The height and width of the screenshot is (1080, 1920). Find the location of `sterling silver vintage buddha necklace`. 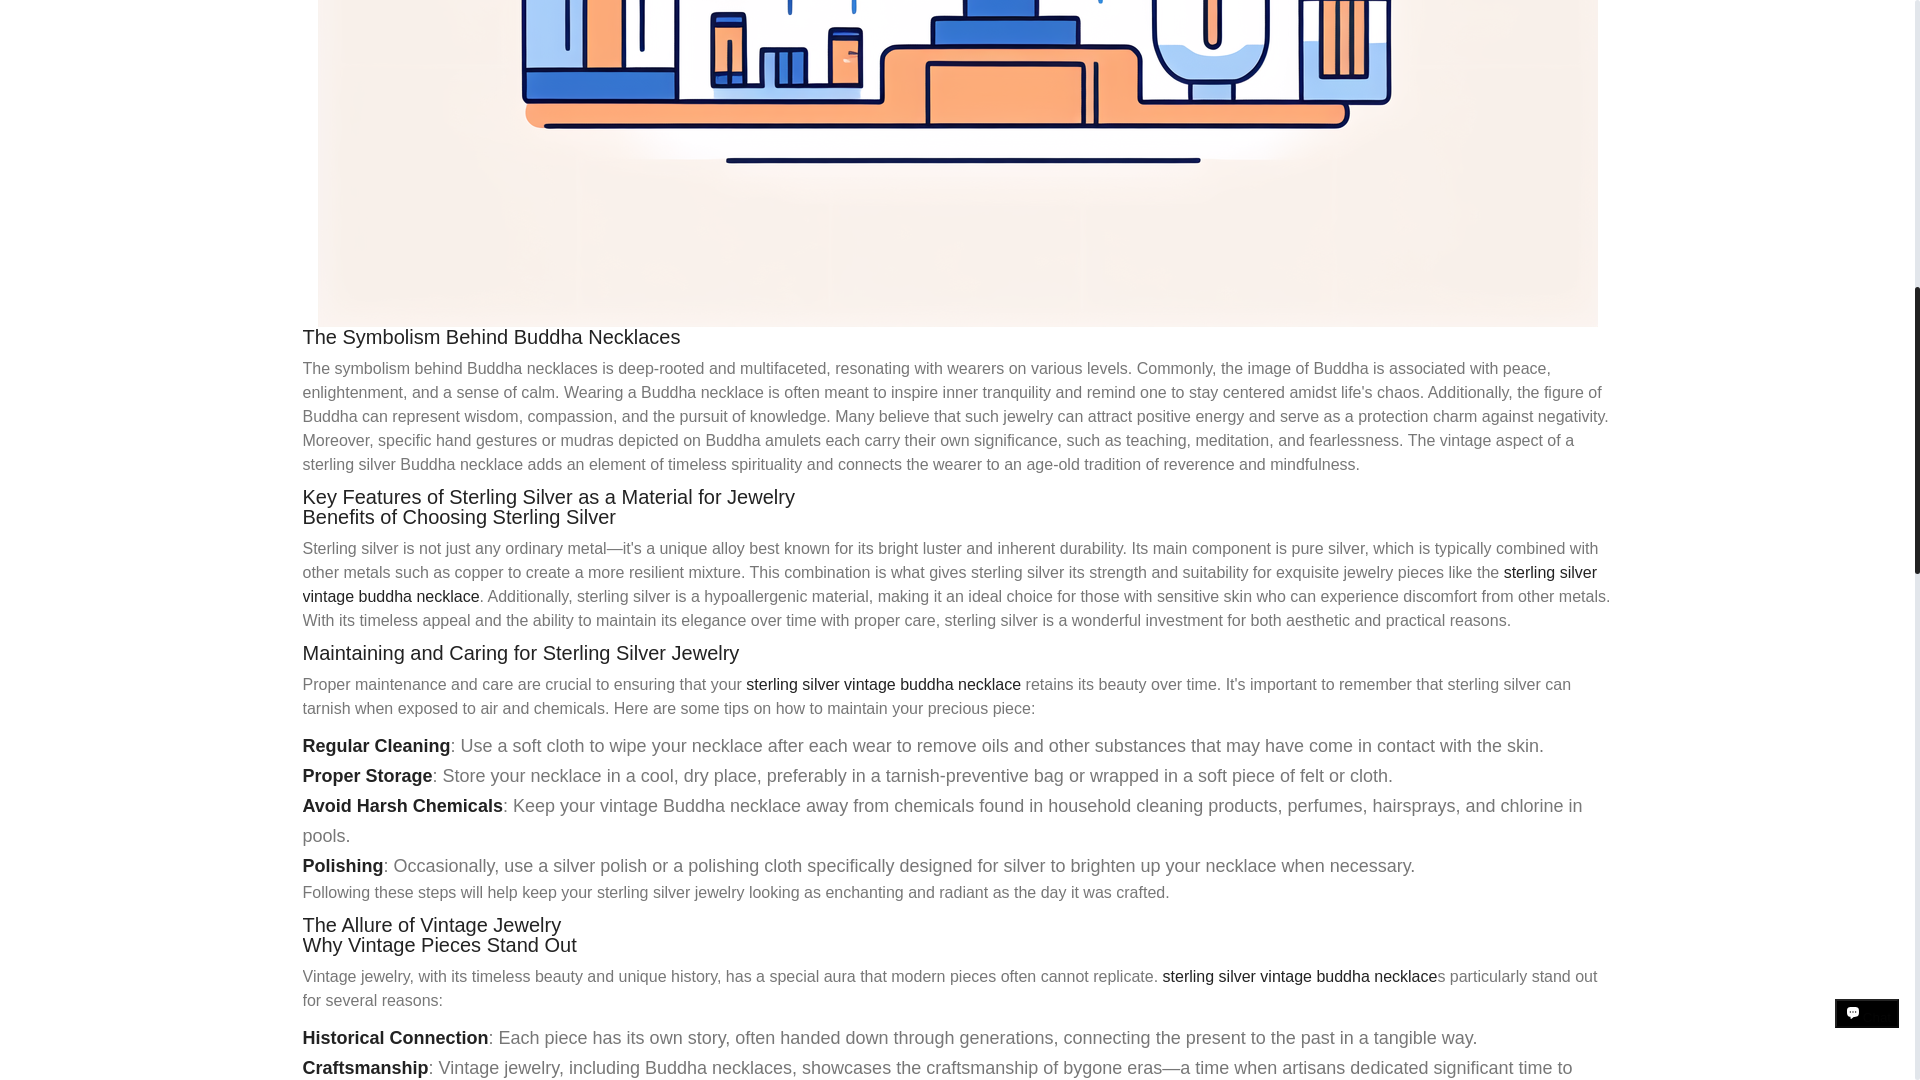

sterling silver vintage buddha necklace is located at coordinates (948, 584).